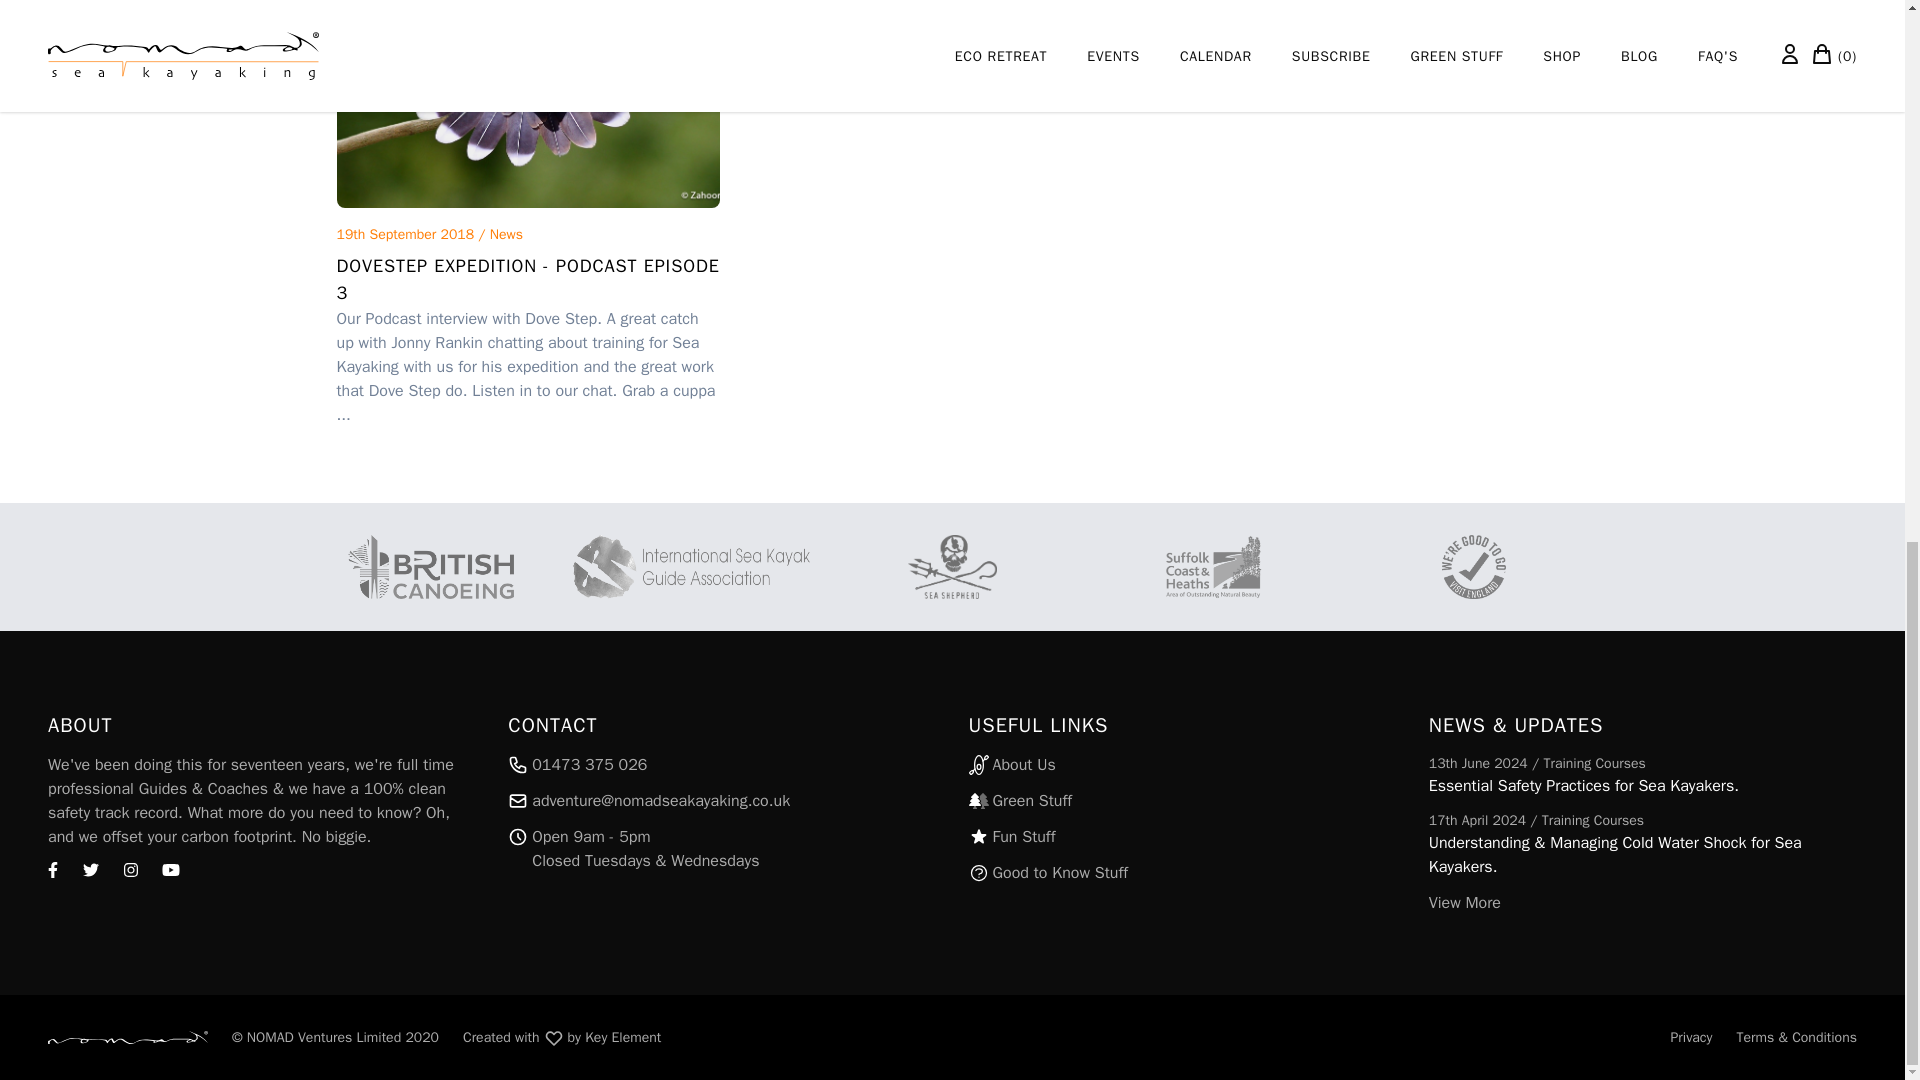 Image resolution: width=1920 pixels, height=1080 pixels. I want to click on View More, so click(1642, 902).